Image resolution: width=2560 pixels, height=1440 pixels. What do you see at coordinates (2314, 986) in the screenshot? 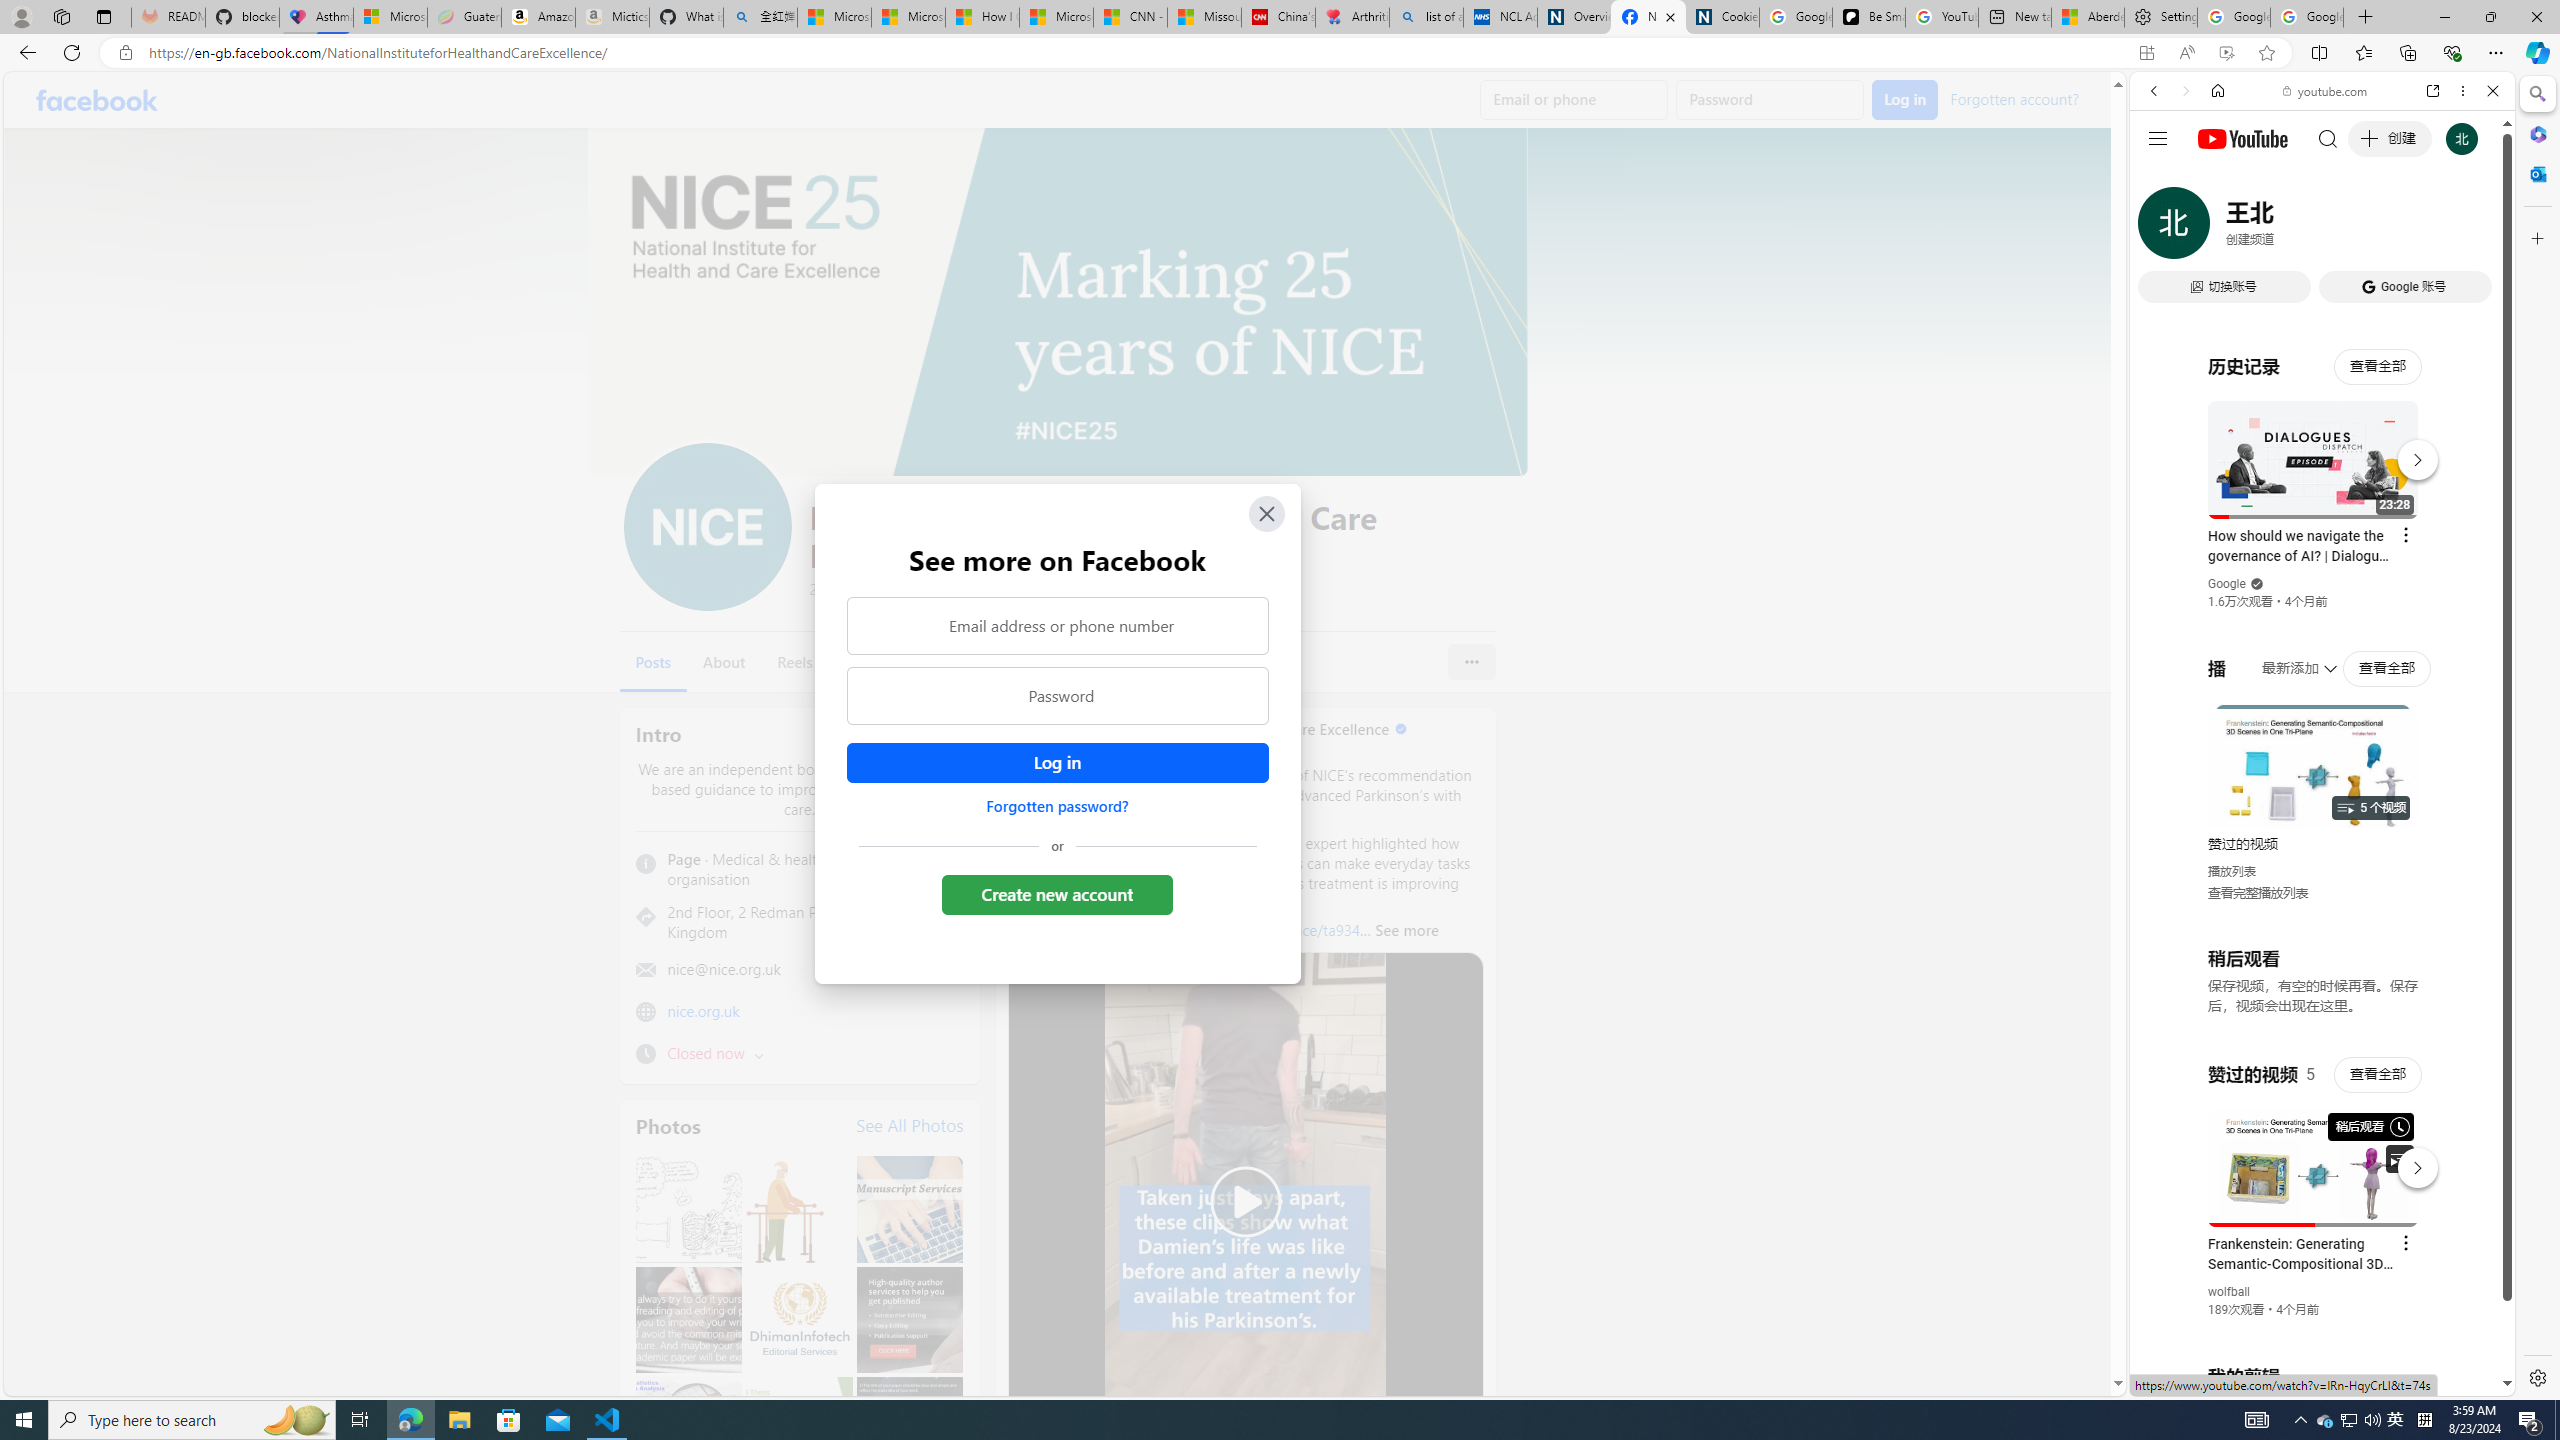
I see `YouTube - YouTube` at bounding box center [2314, 986].